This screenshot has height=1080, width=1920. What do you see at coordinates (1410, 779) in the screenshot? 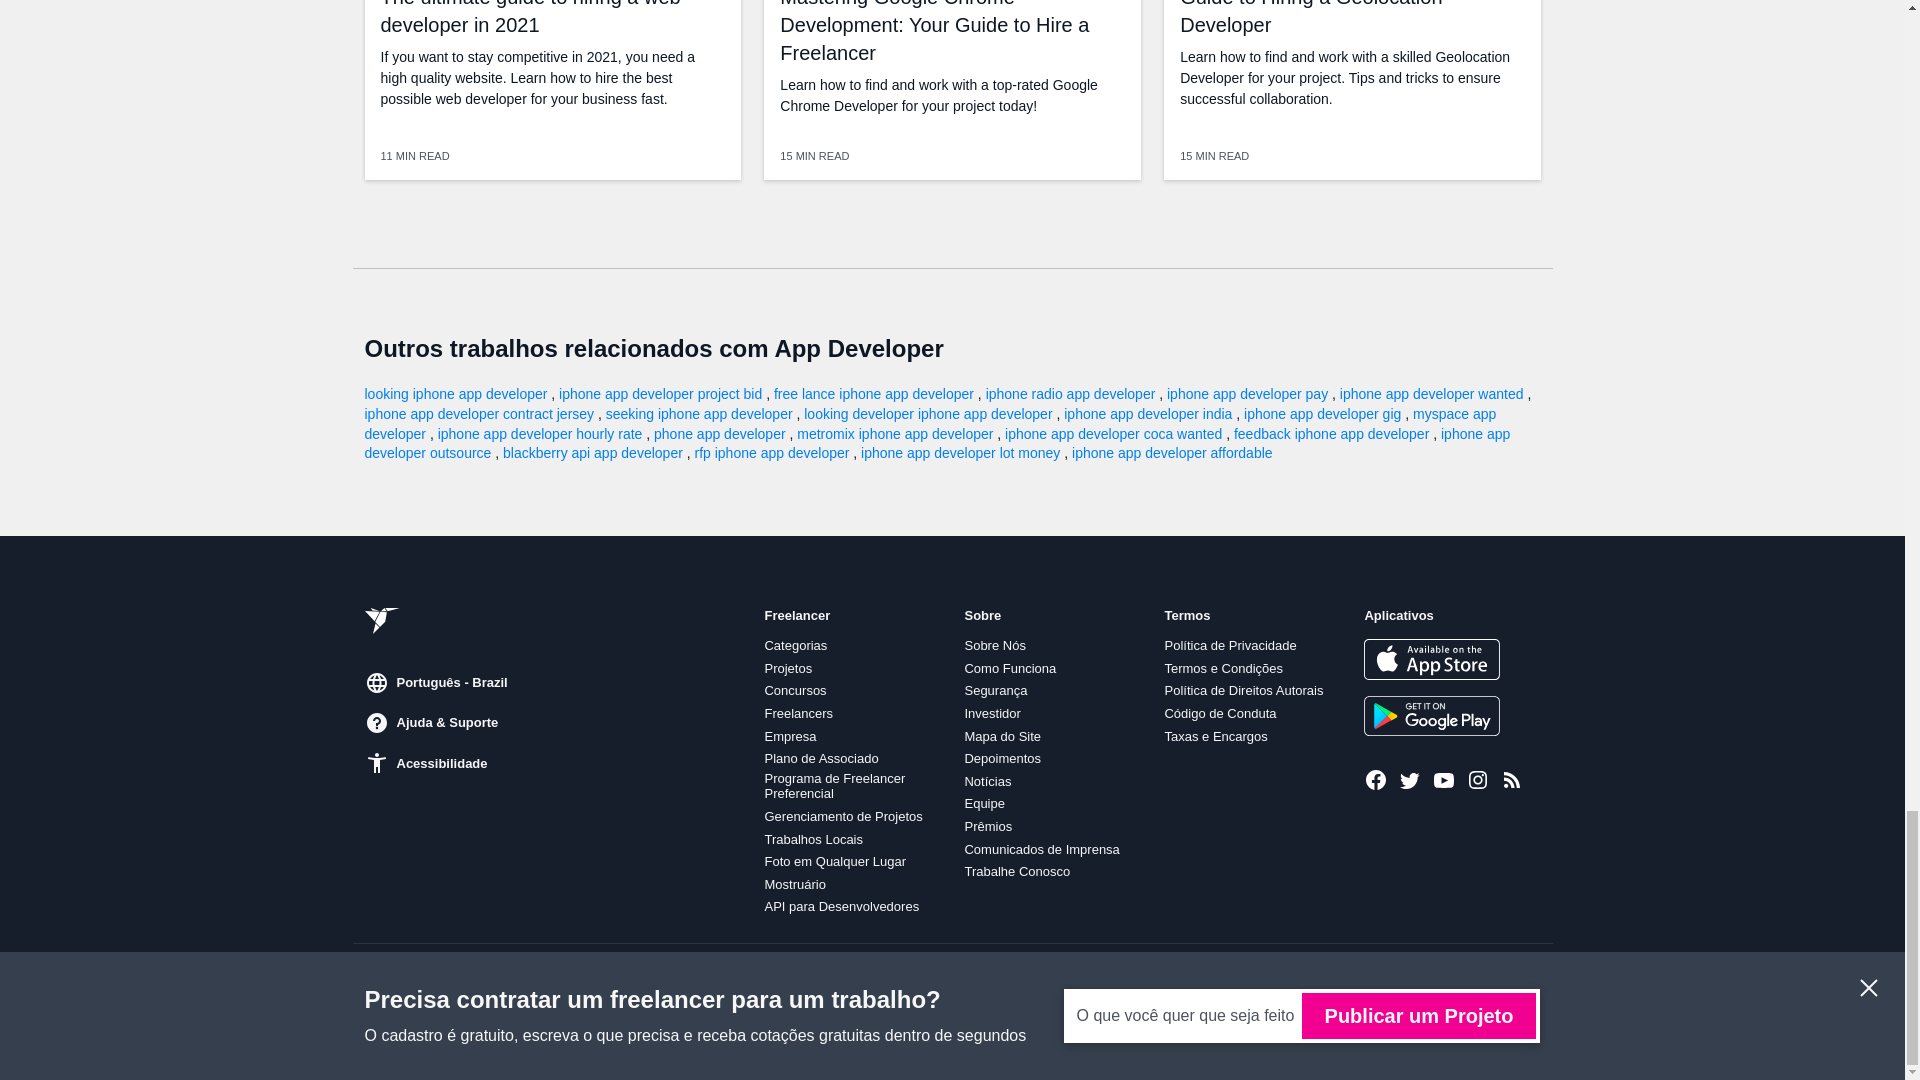
I see `Freelancer no Twitter` at bounding box center [1410, 779].